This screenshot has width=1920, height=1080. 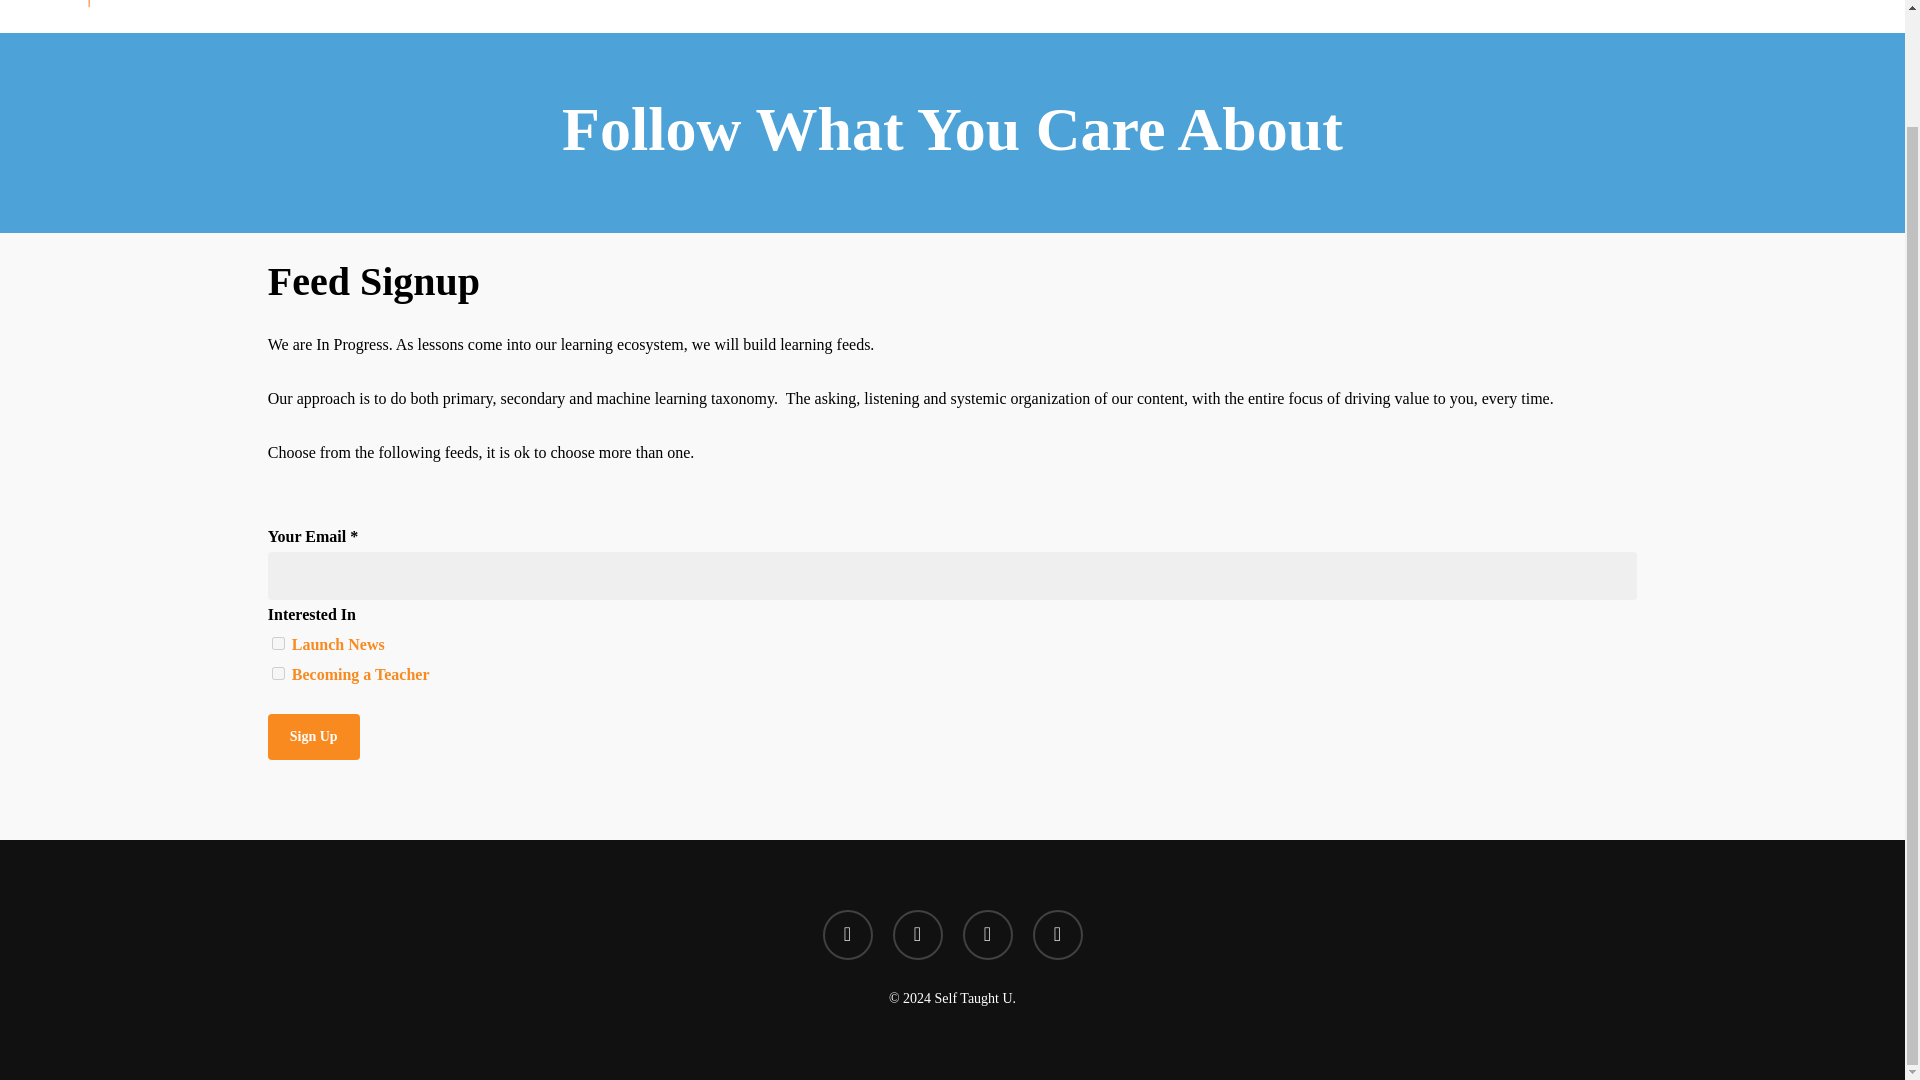 I want to click on facebook, so click(x=917, y=805).